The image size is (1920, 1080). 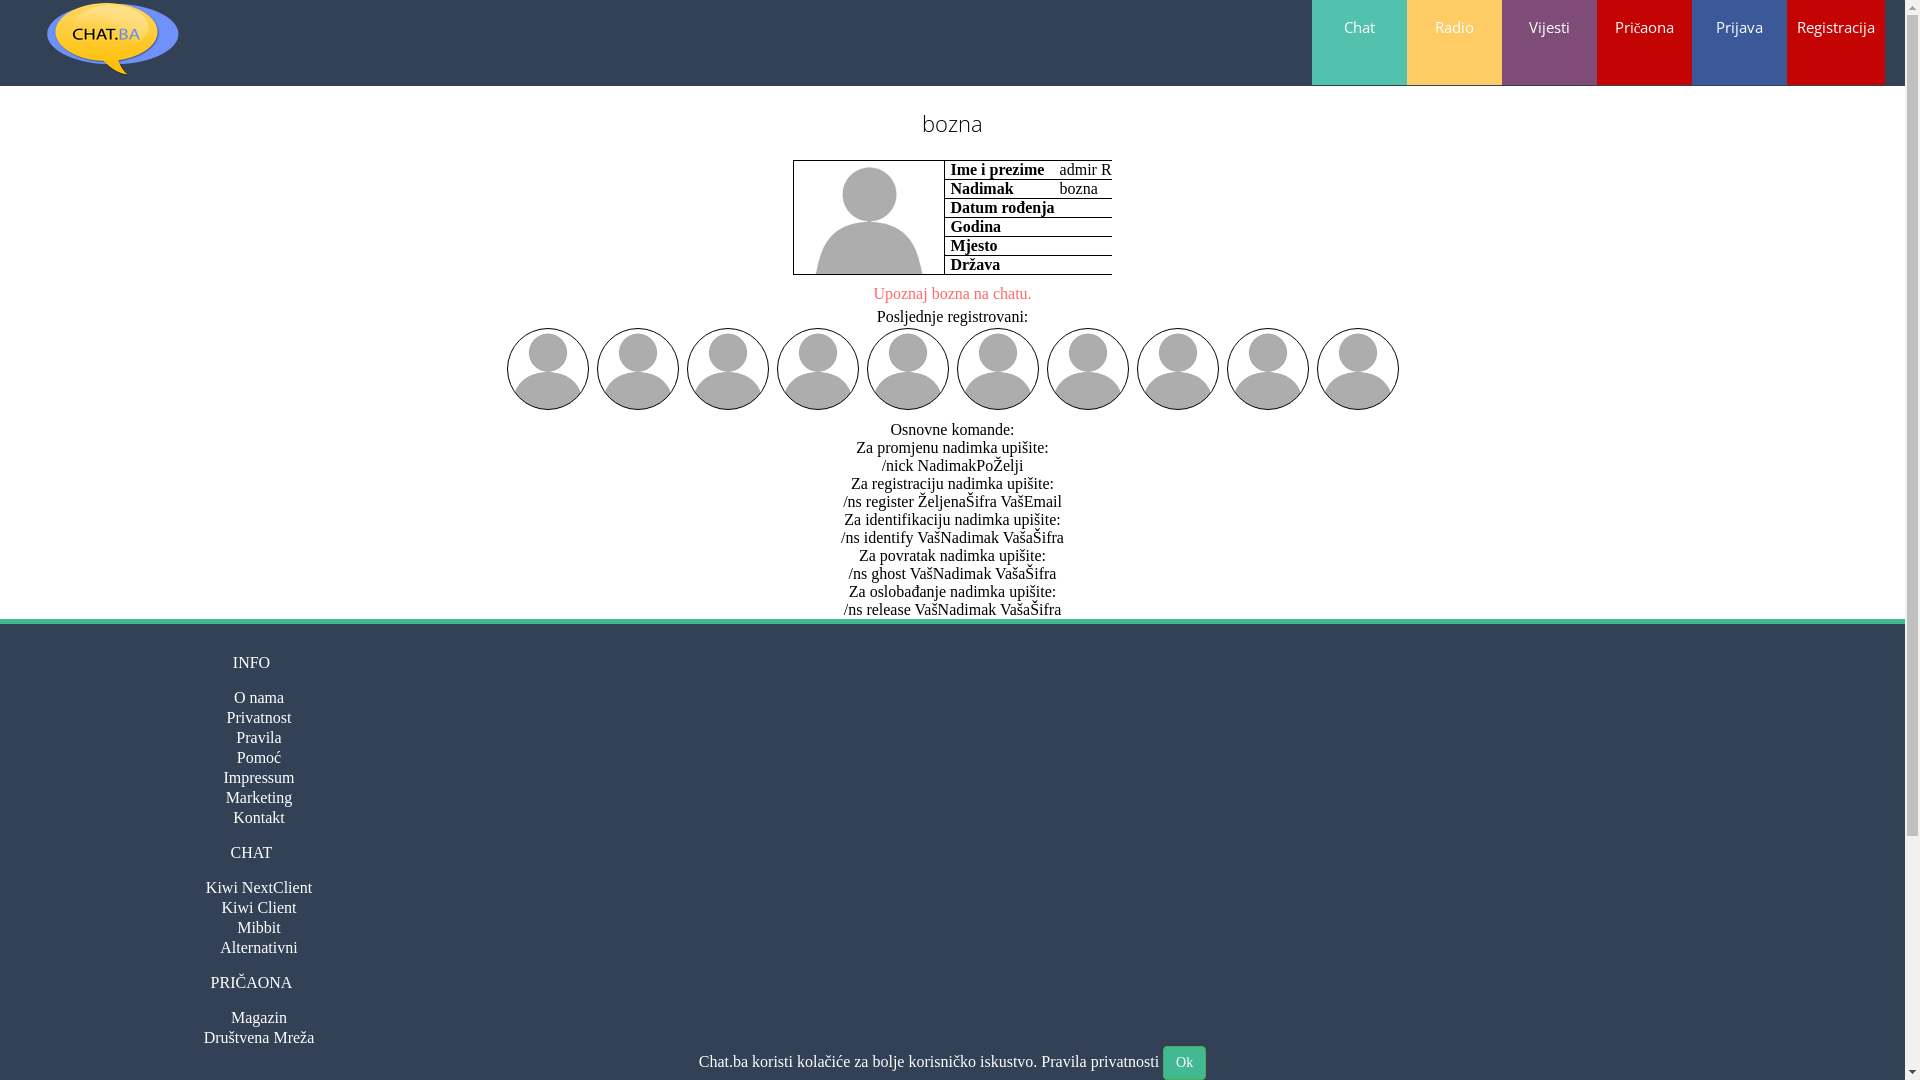 I want to click on O nama, so click(x=259, y=698).